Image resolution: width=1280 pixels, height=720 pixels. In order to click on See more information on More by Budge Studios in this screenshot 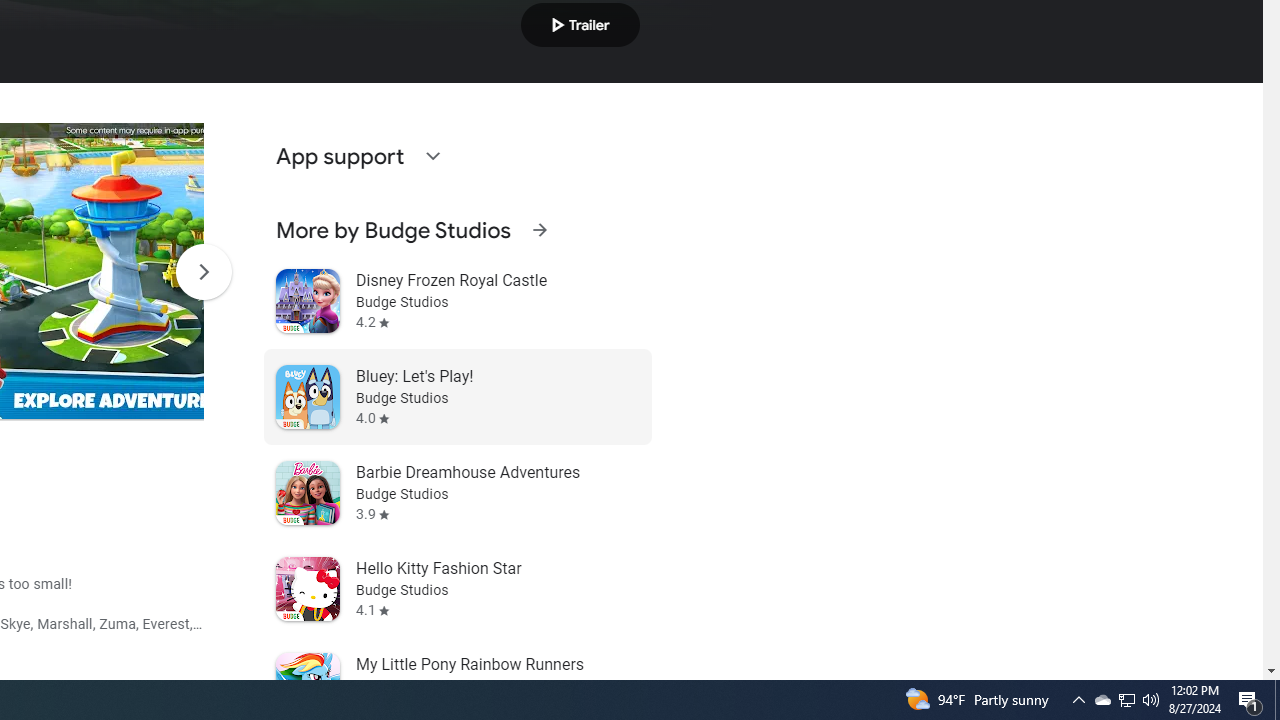, I will do `click(539, 230)`.